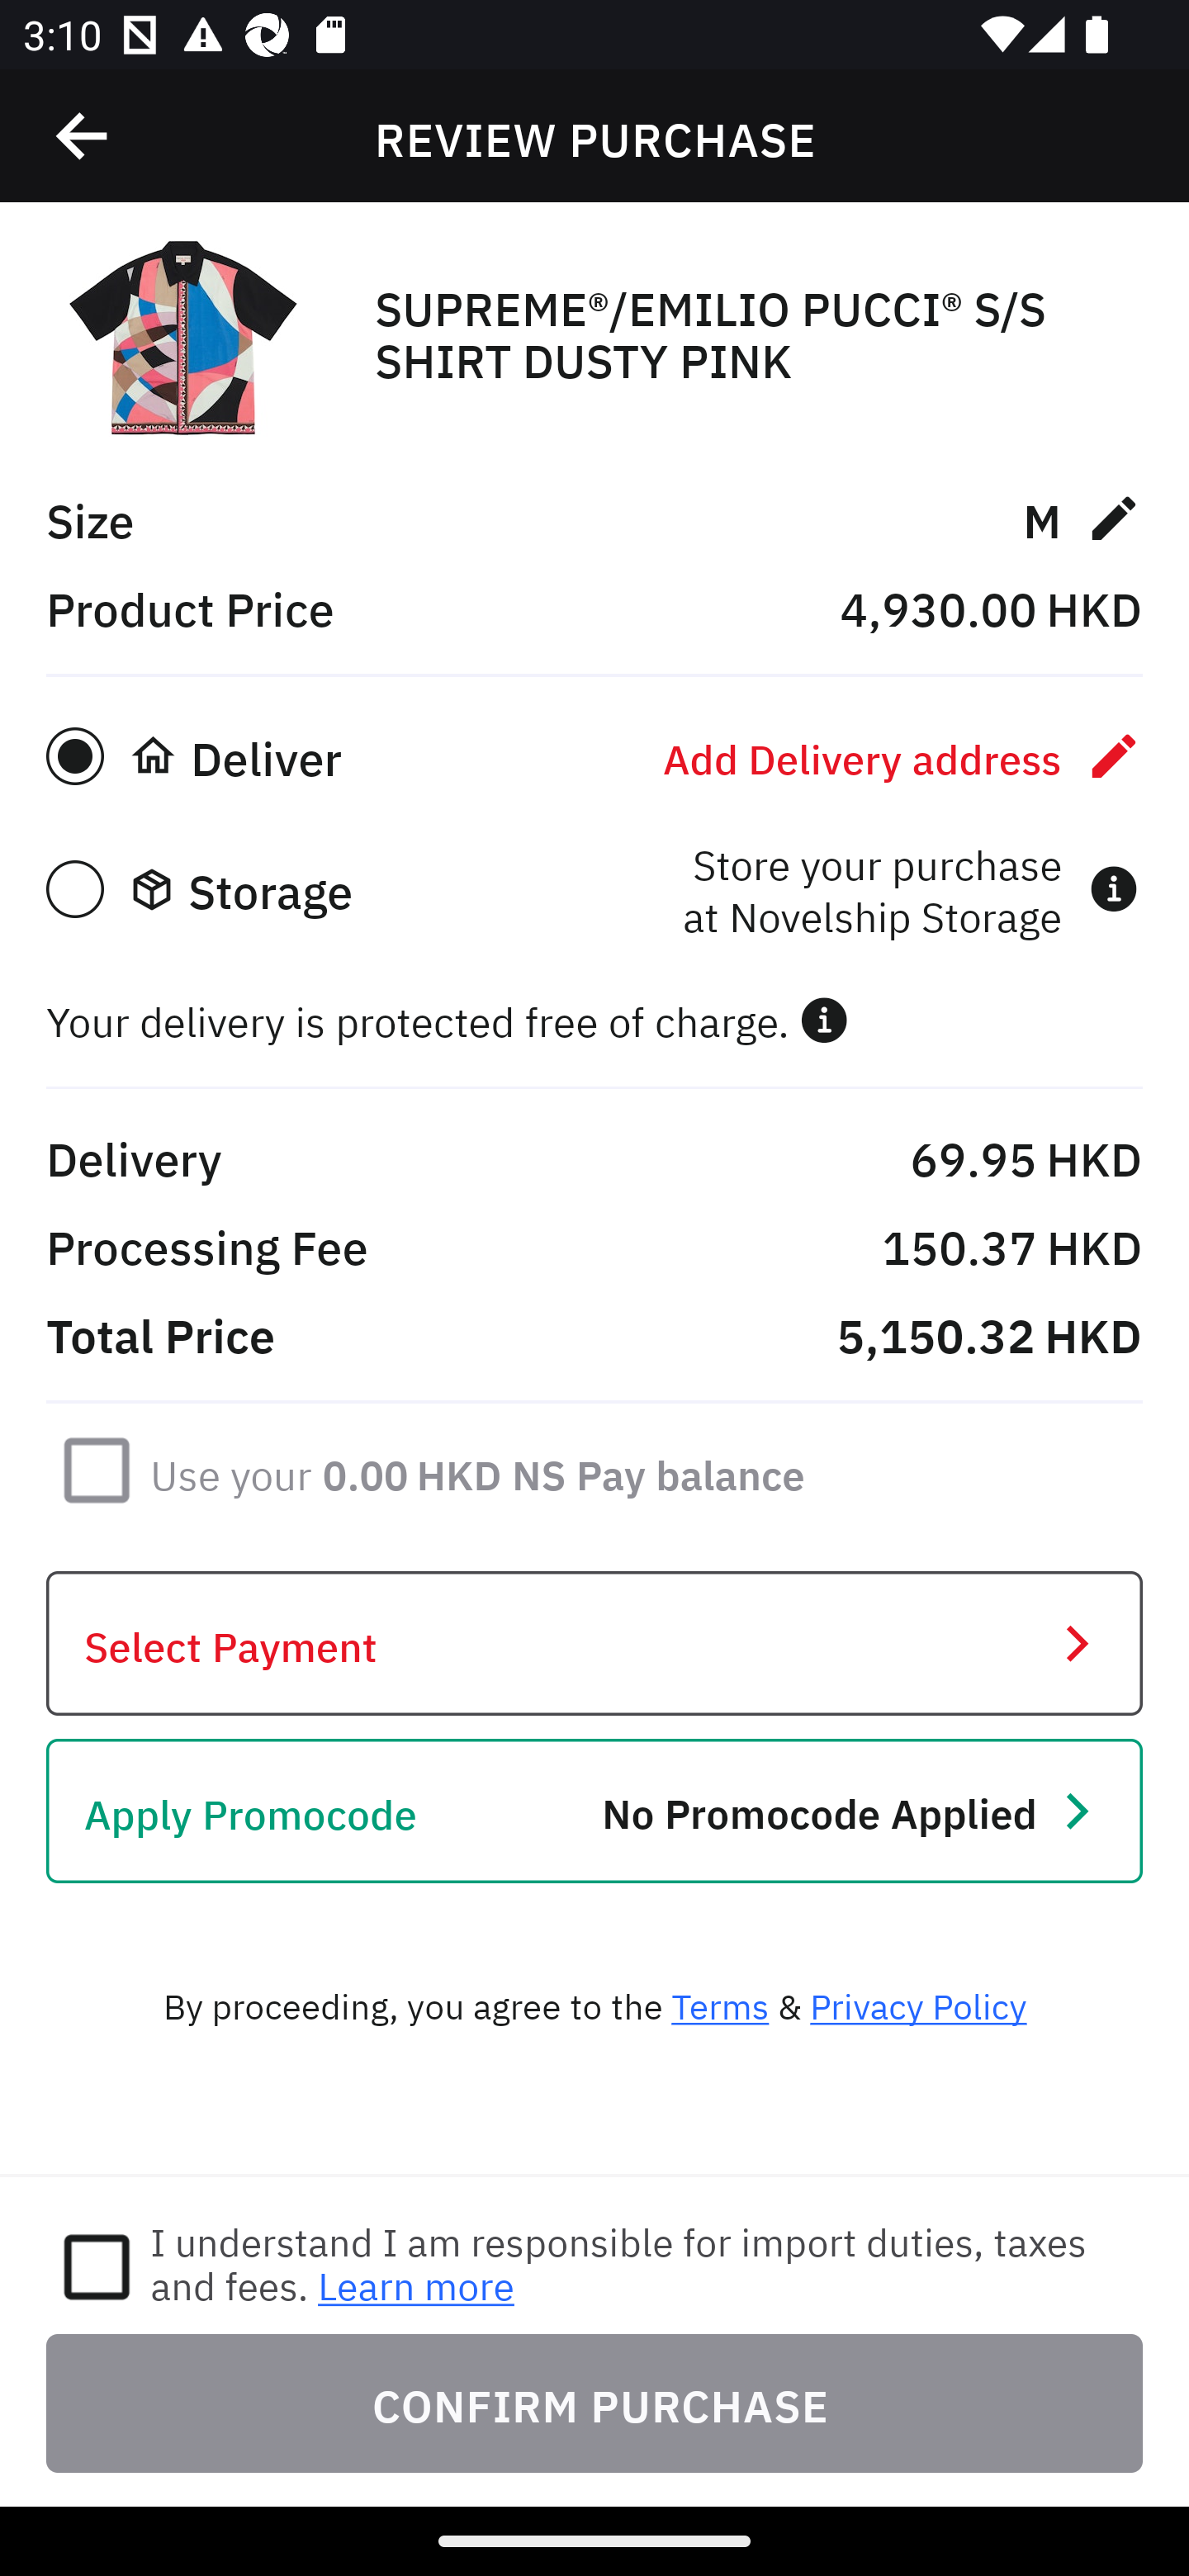 The width and height of the screenshot is (1189, 2576). What do you see at coordinates (902, 755) in the screenshot?
I see `Add Delivery address 󰏫` at bounding box center [902, 755].